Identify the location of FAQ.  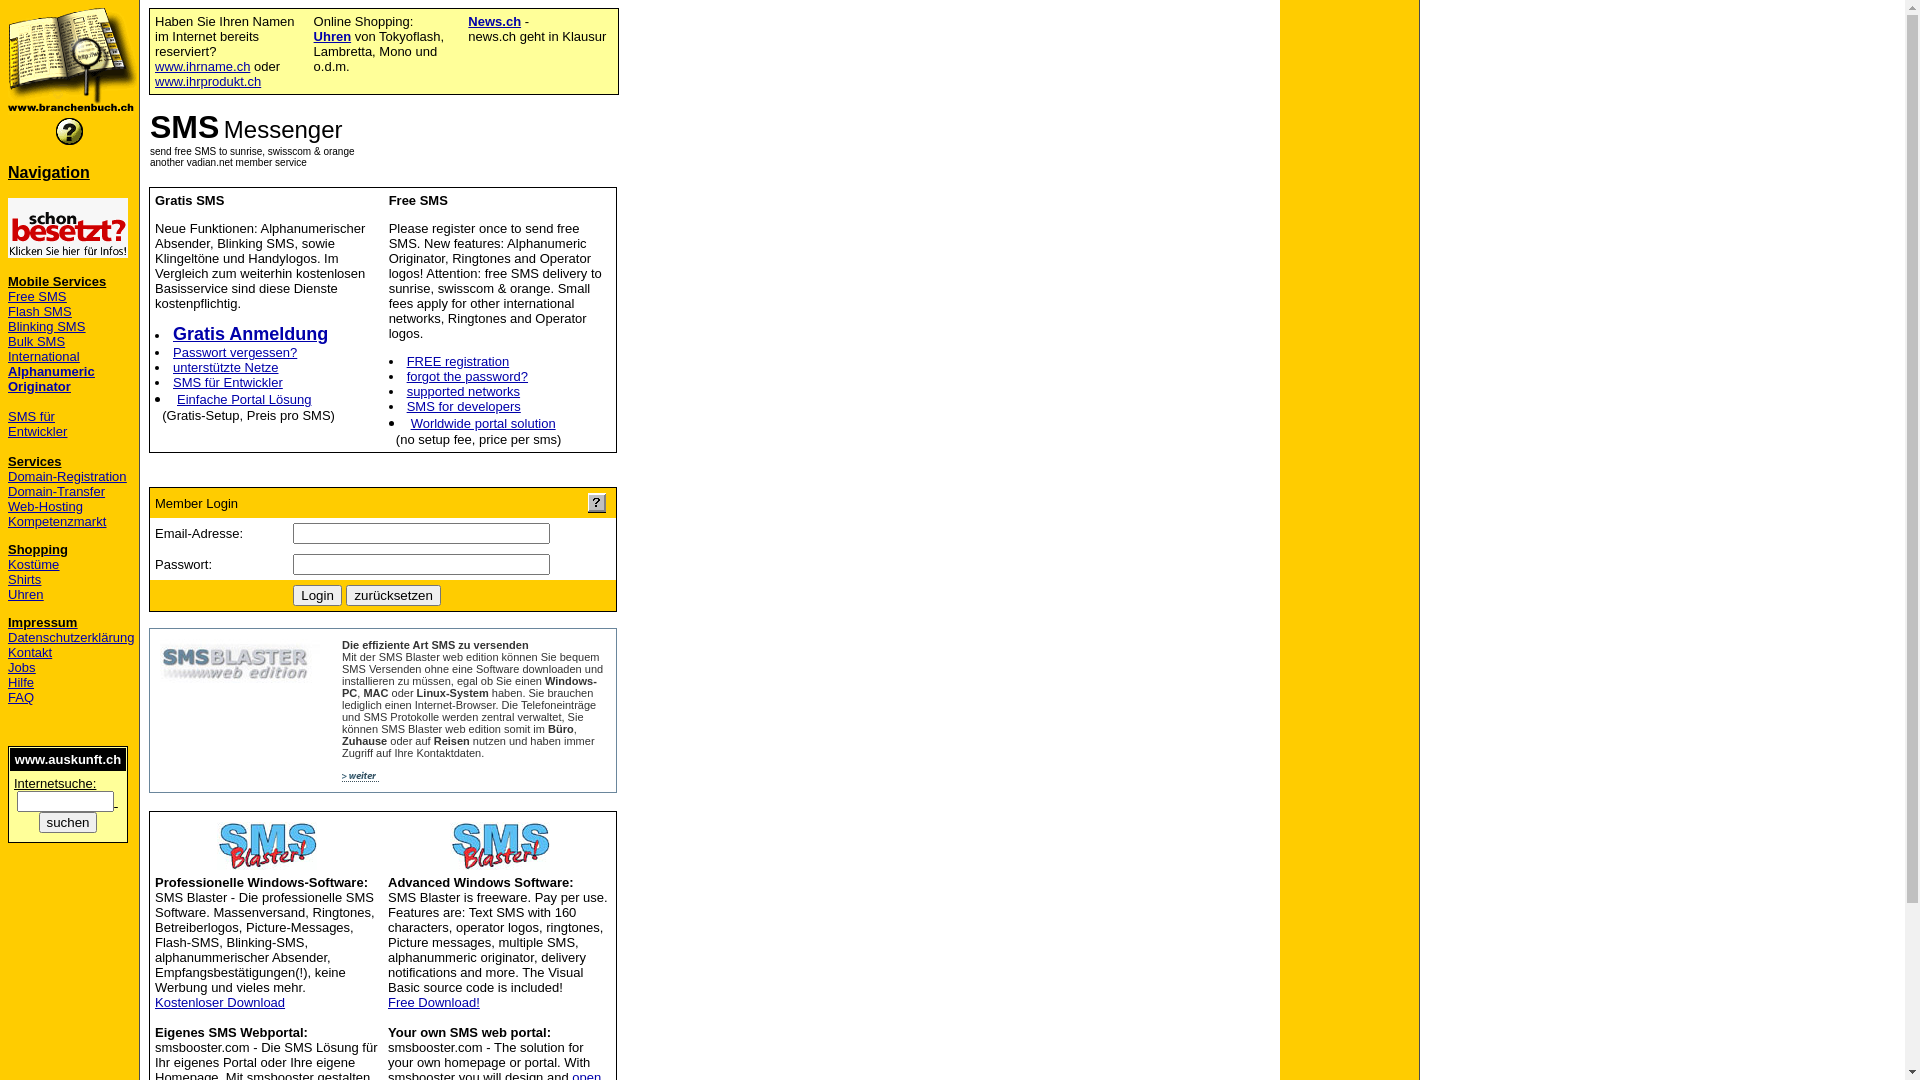
(21, 698).